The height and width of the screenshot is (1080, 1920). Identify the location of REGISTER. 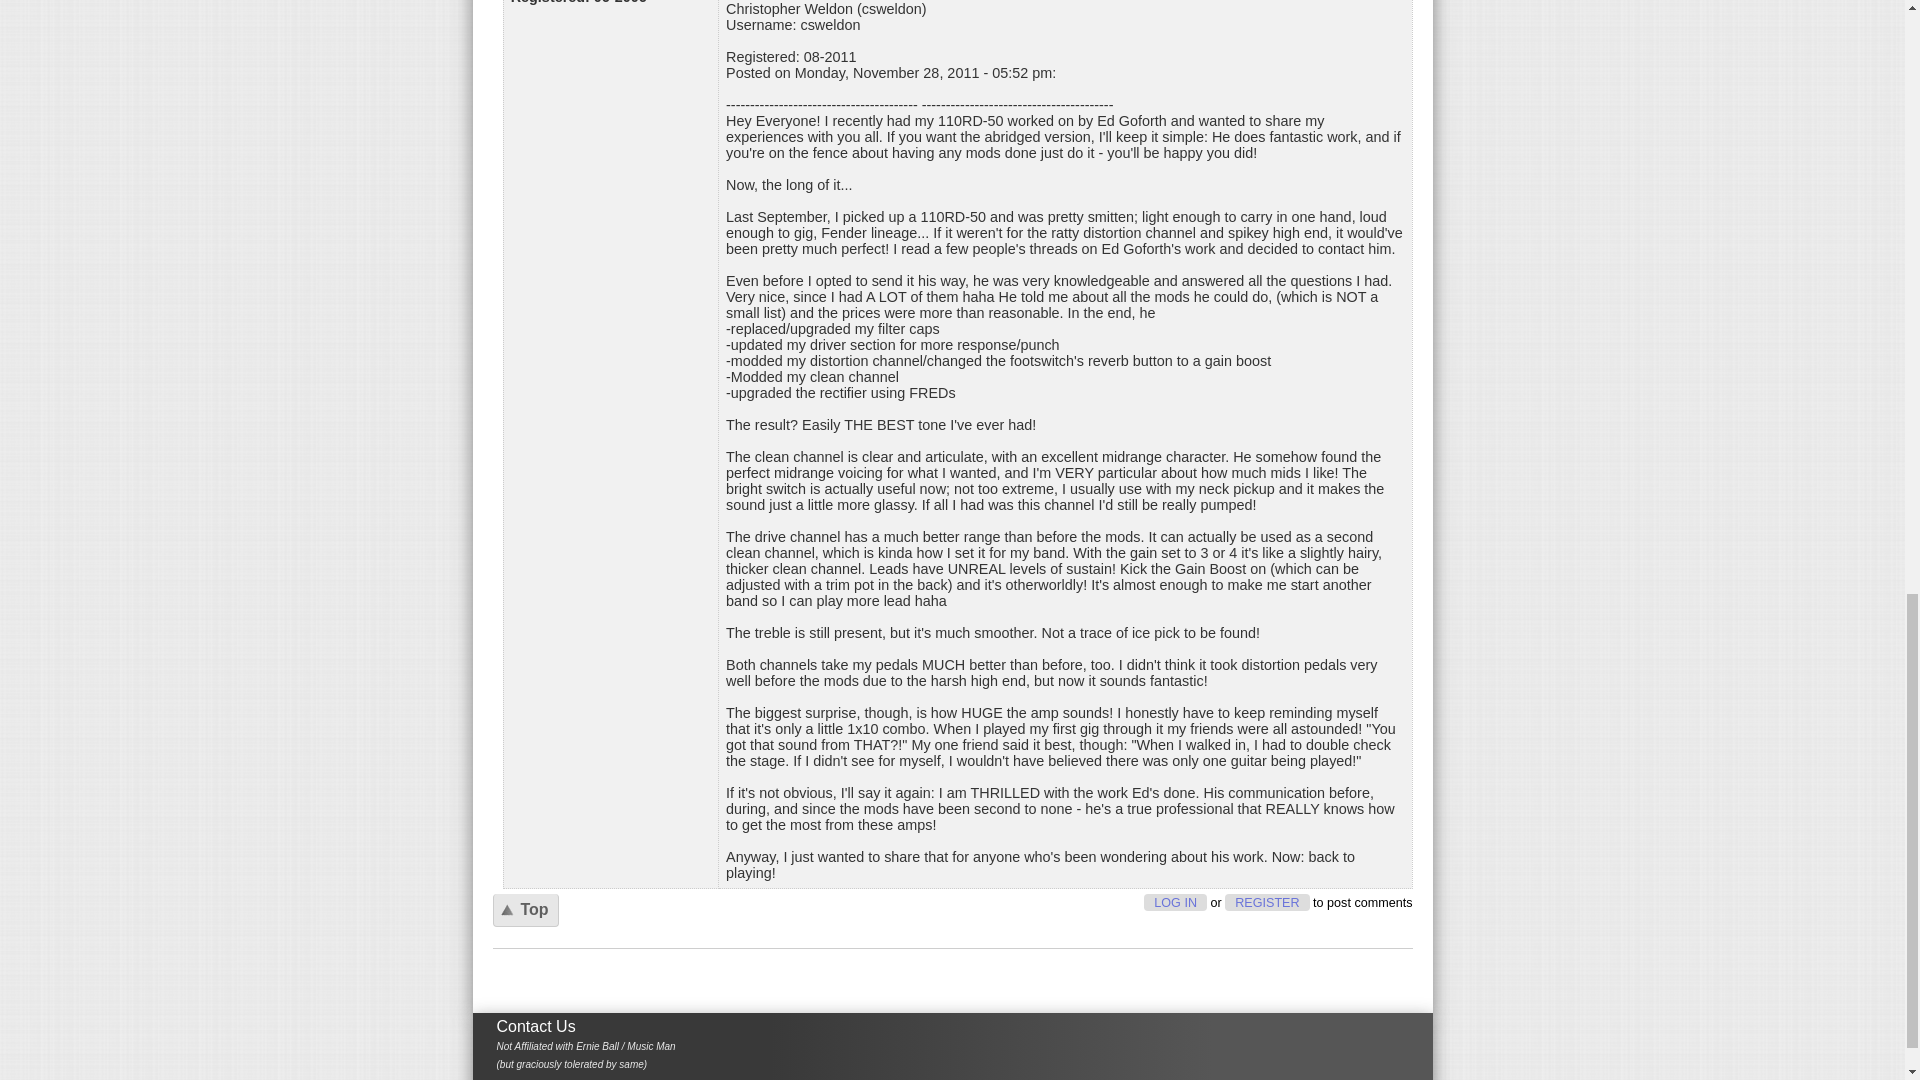
(1266, 902).